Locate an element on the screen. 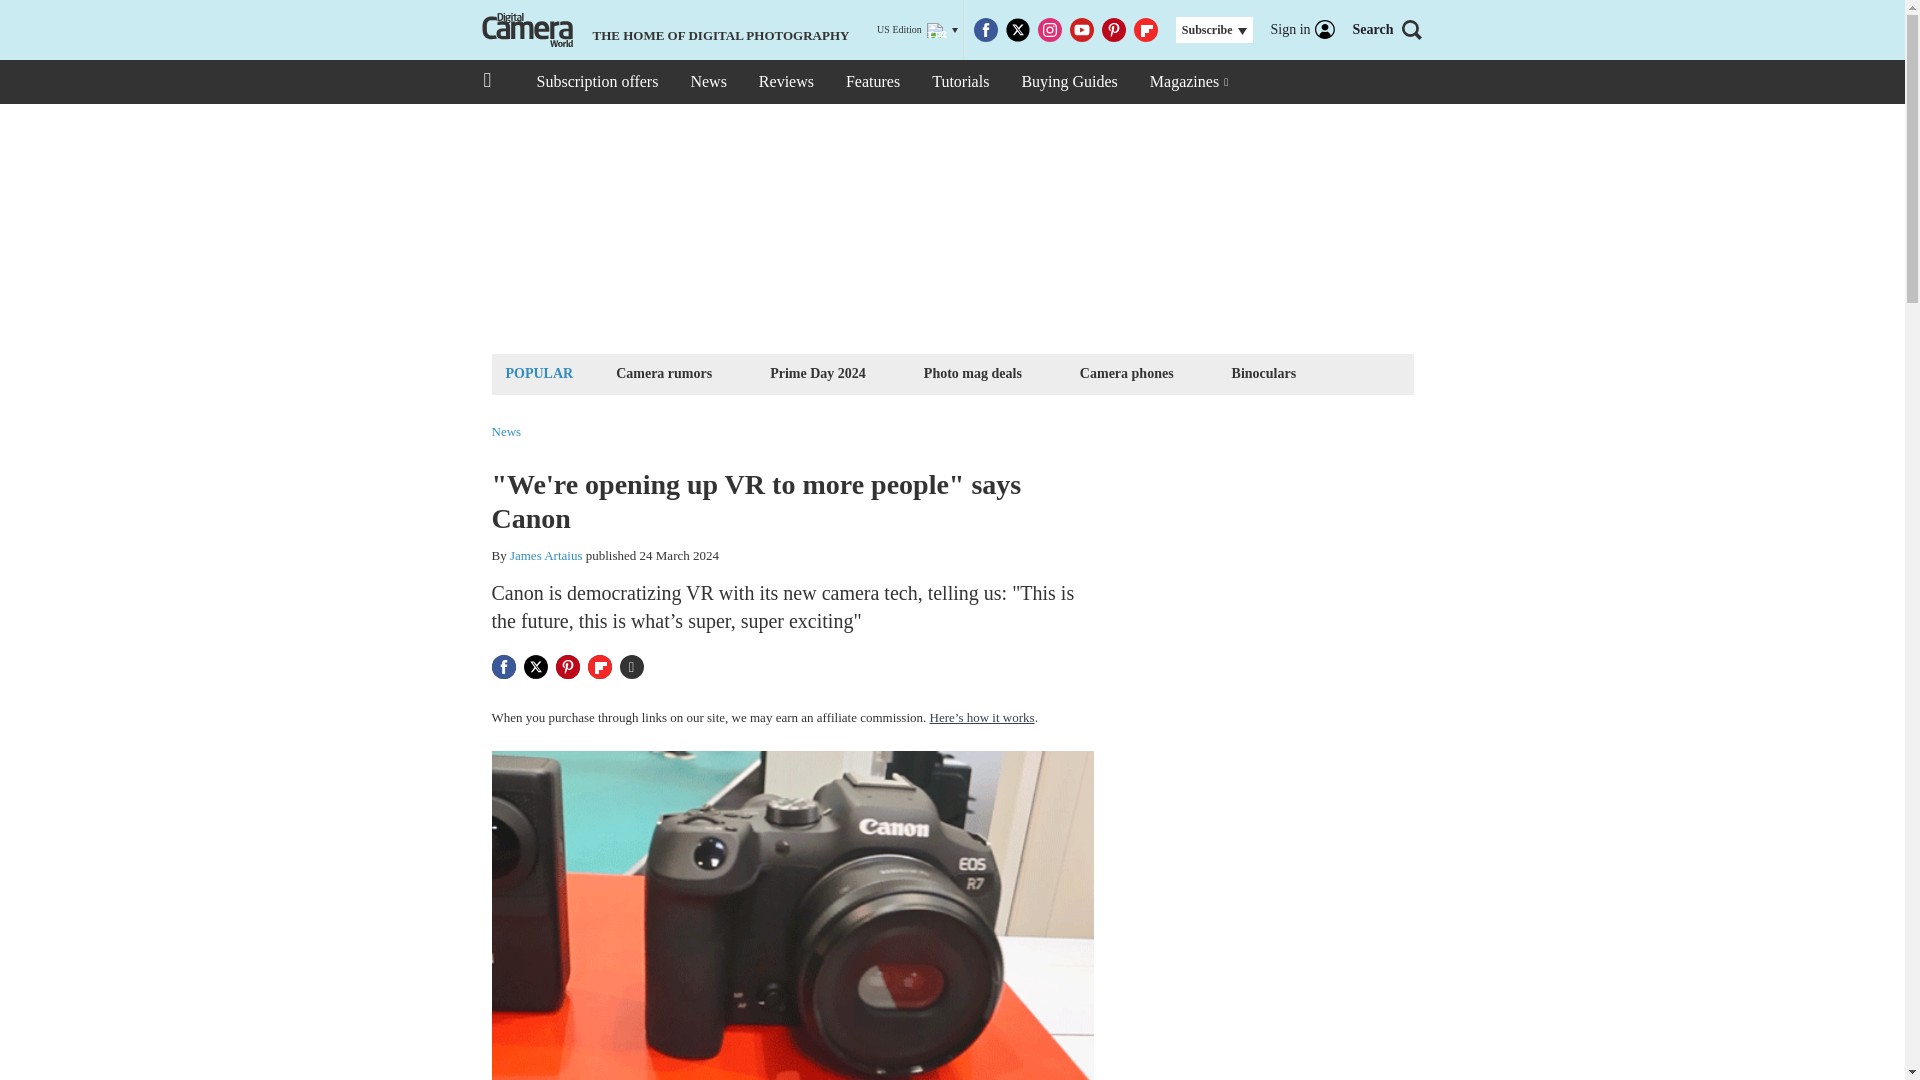  US Edition is located at coordinates (918, 30).